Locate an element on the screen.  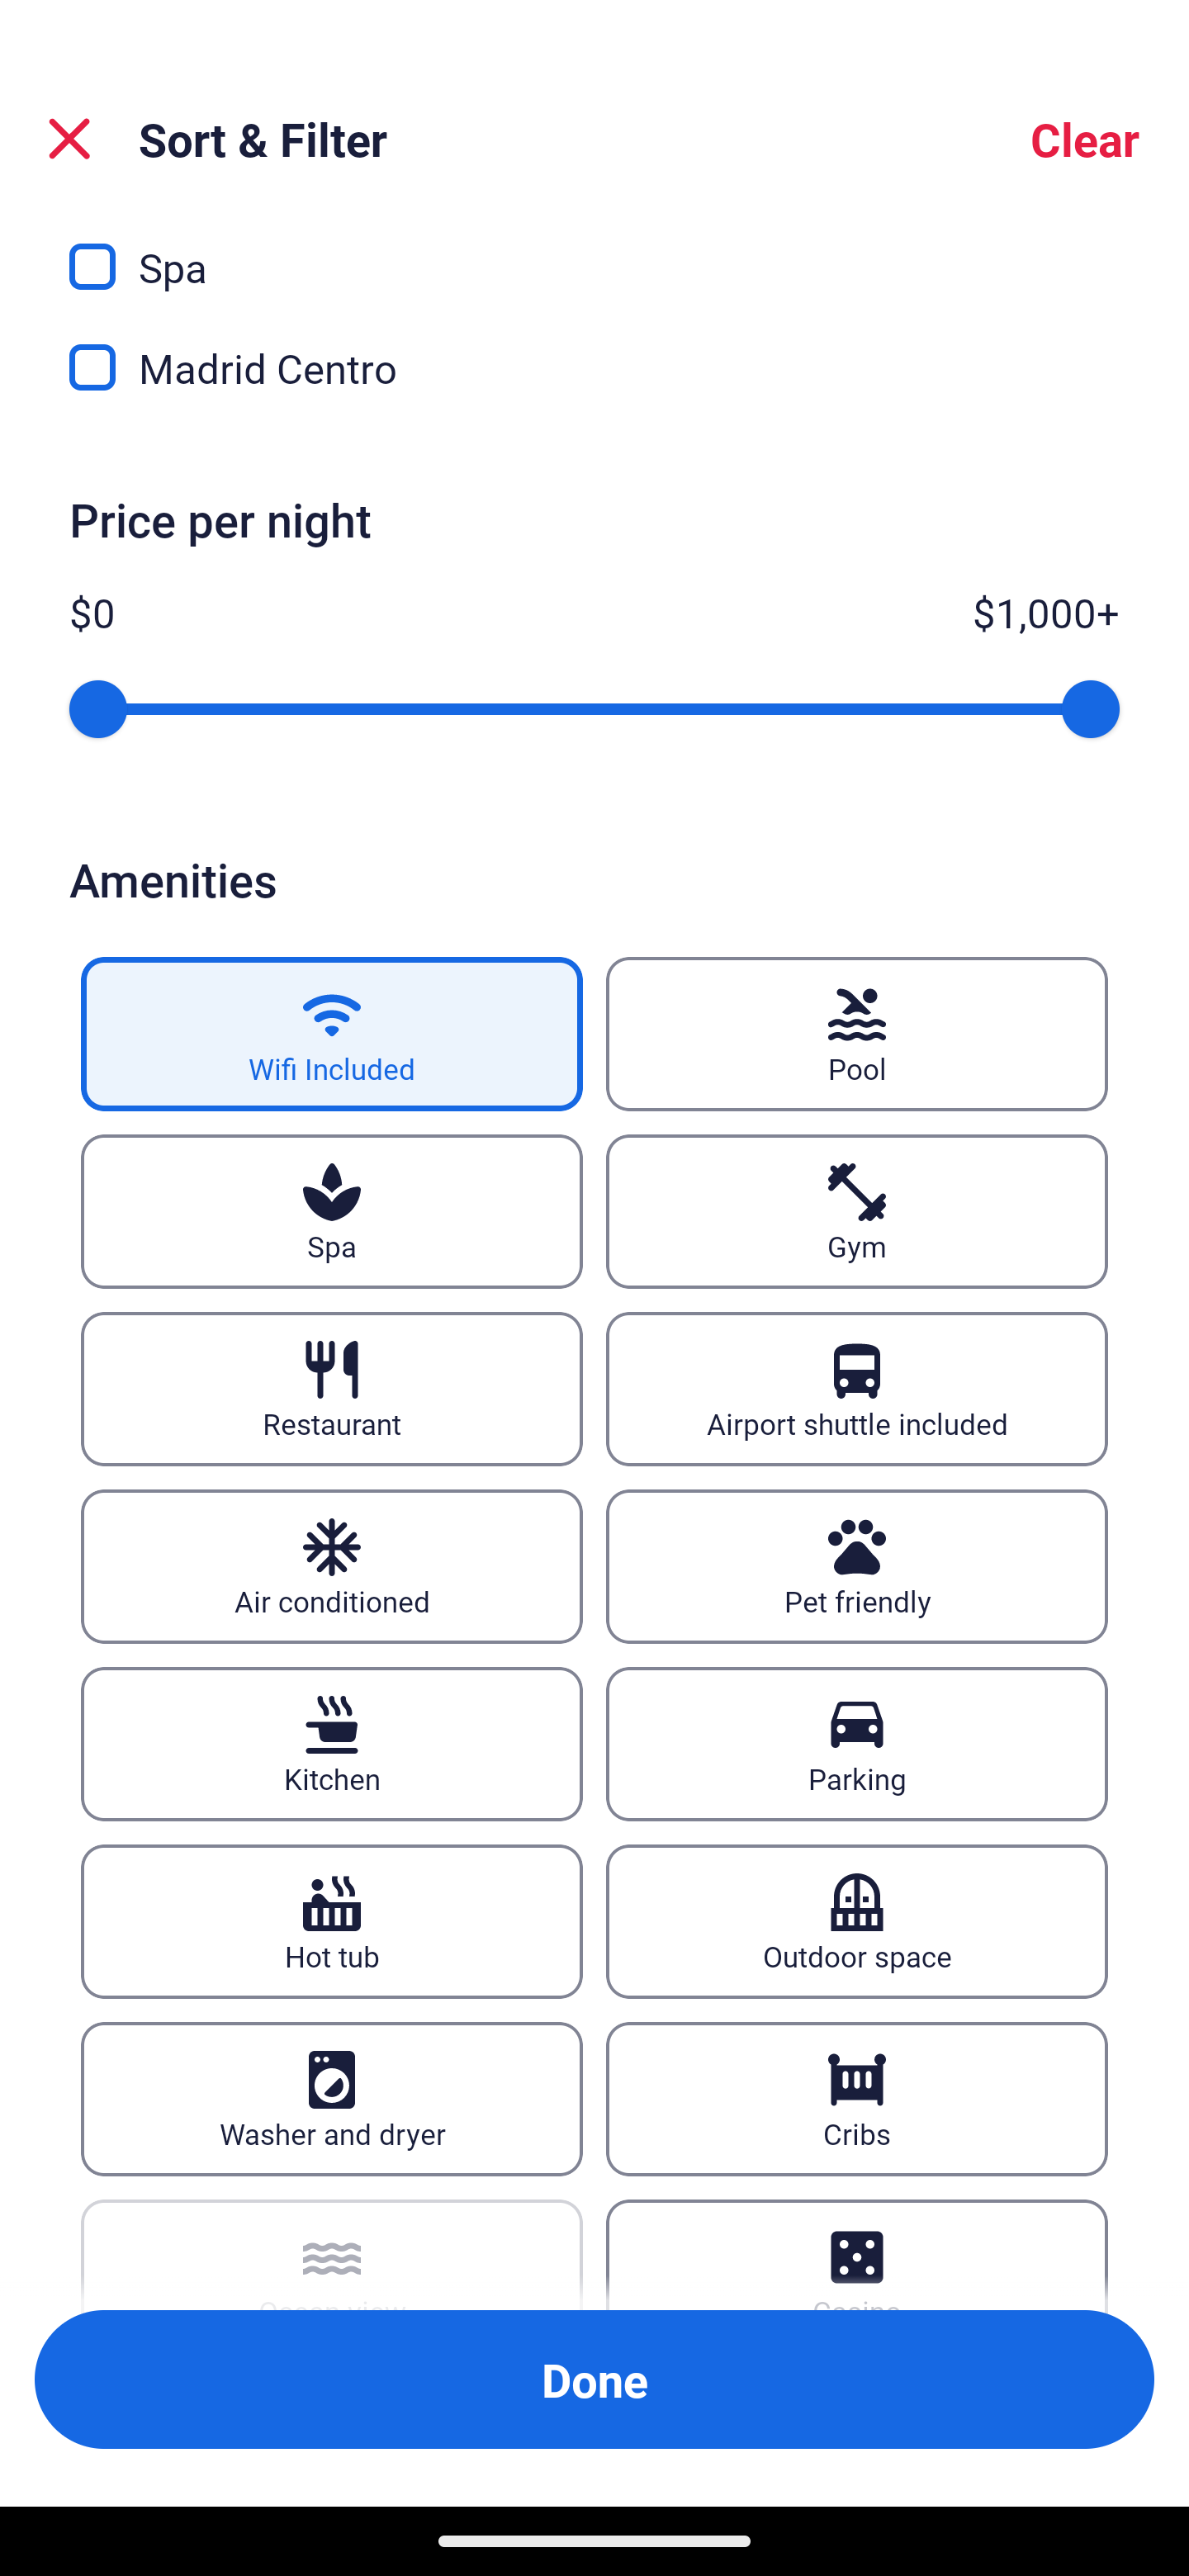
Air conditioned is located at coordinates (331, 1565).